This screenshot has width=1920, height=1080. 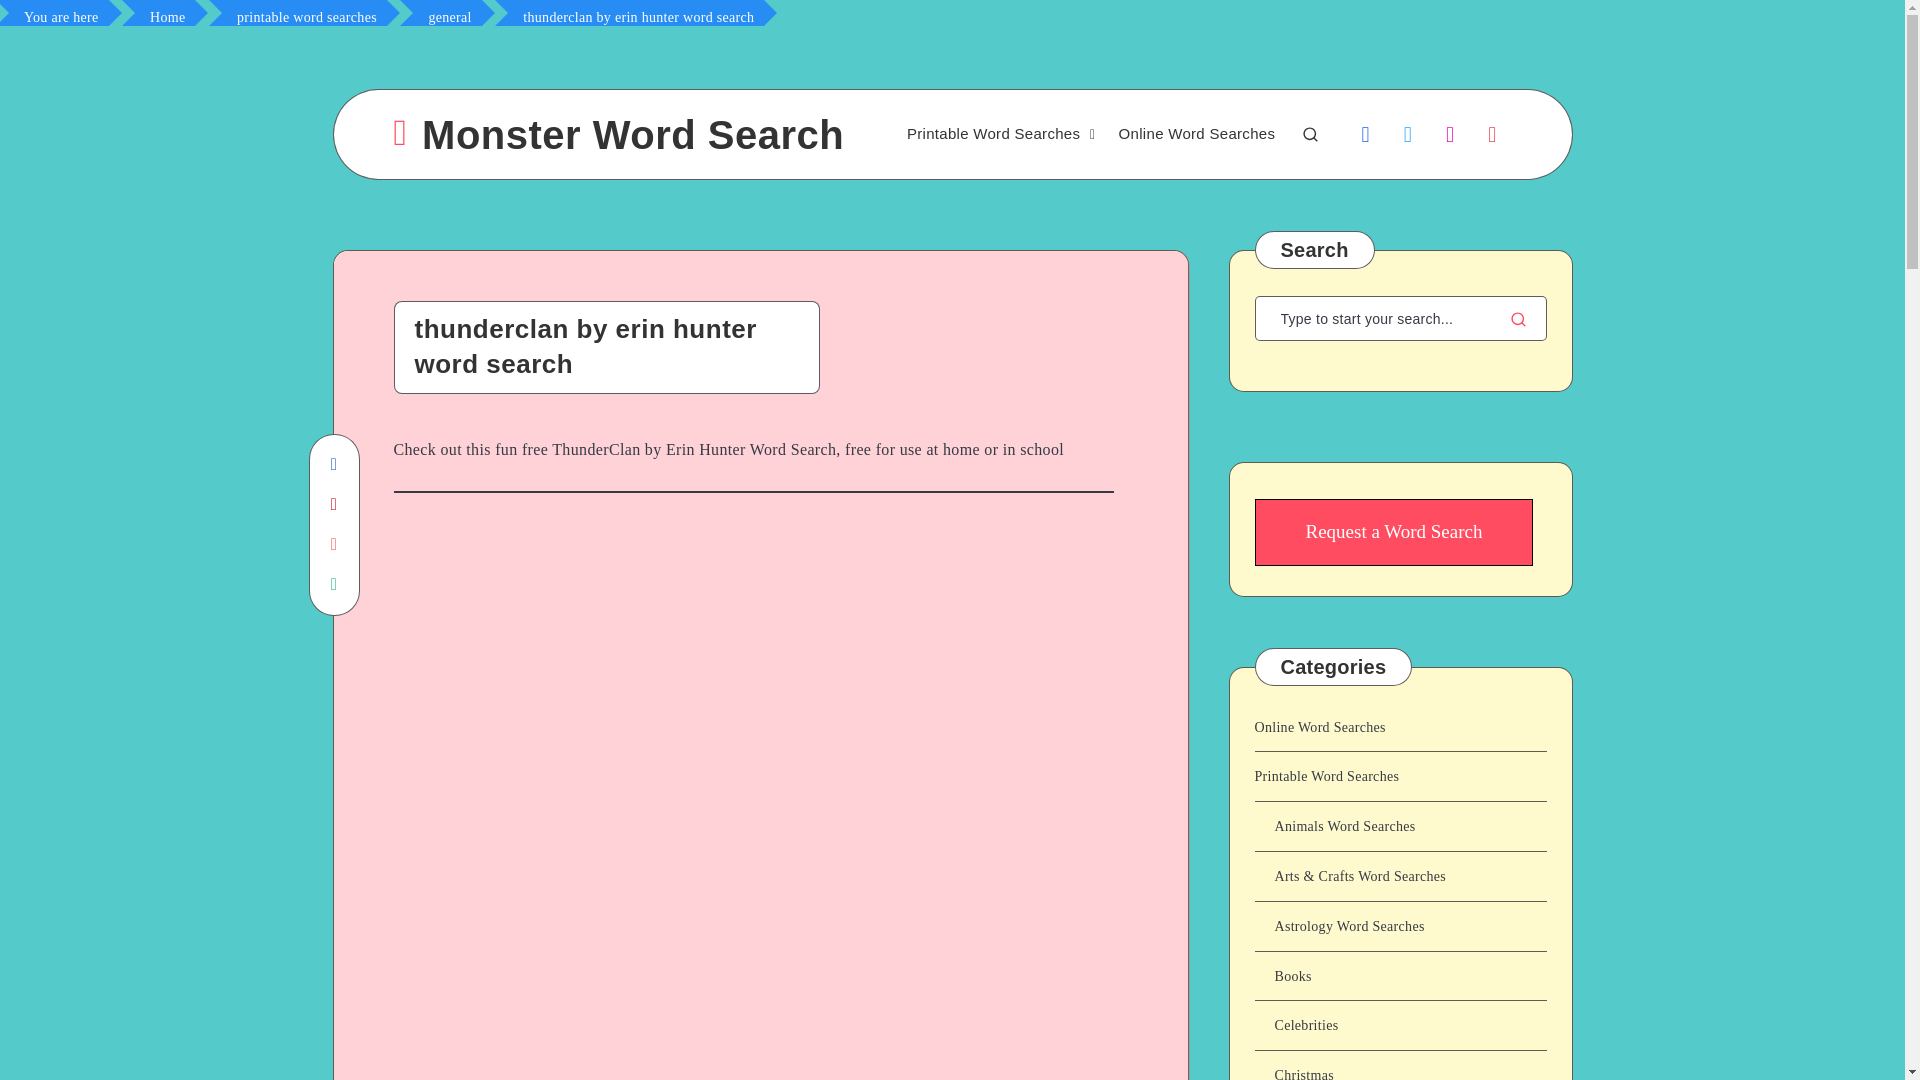 I want to click on Printable Word Searches, so click(x=992, y=134).